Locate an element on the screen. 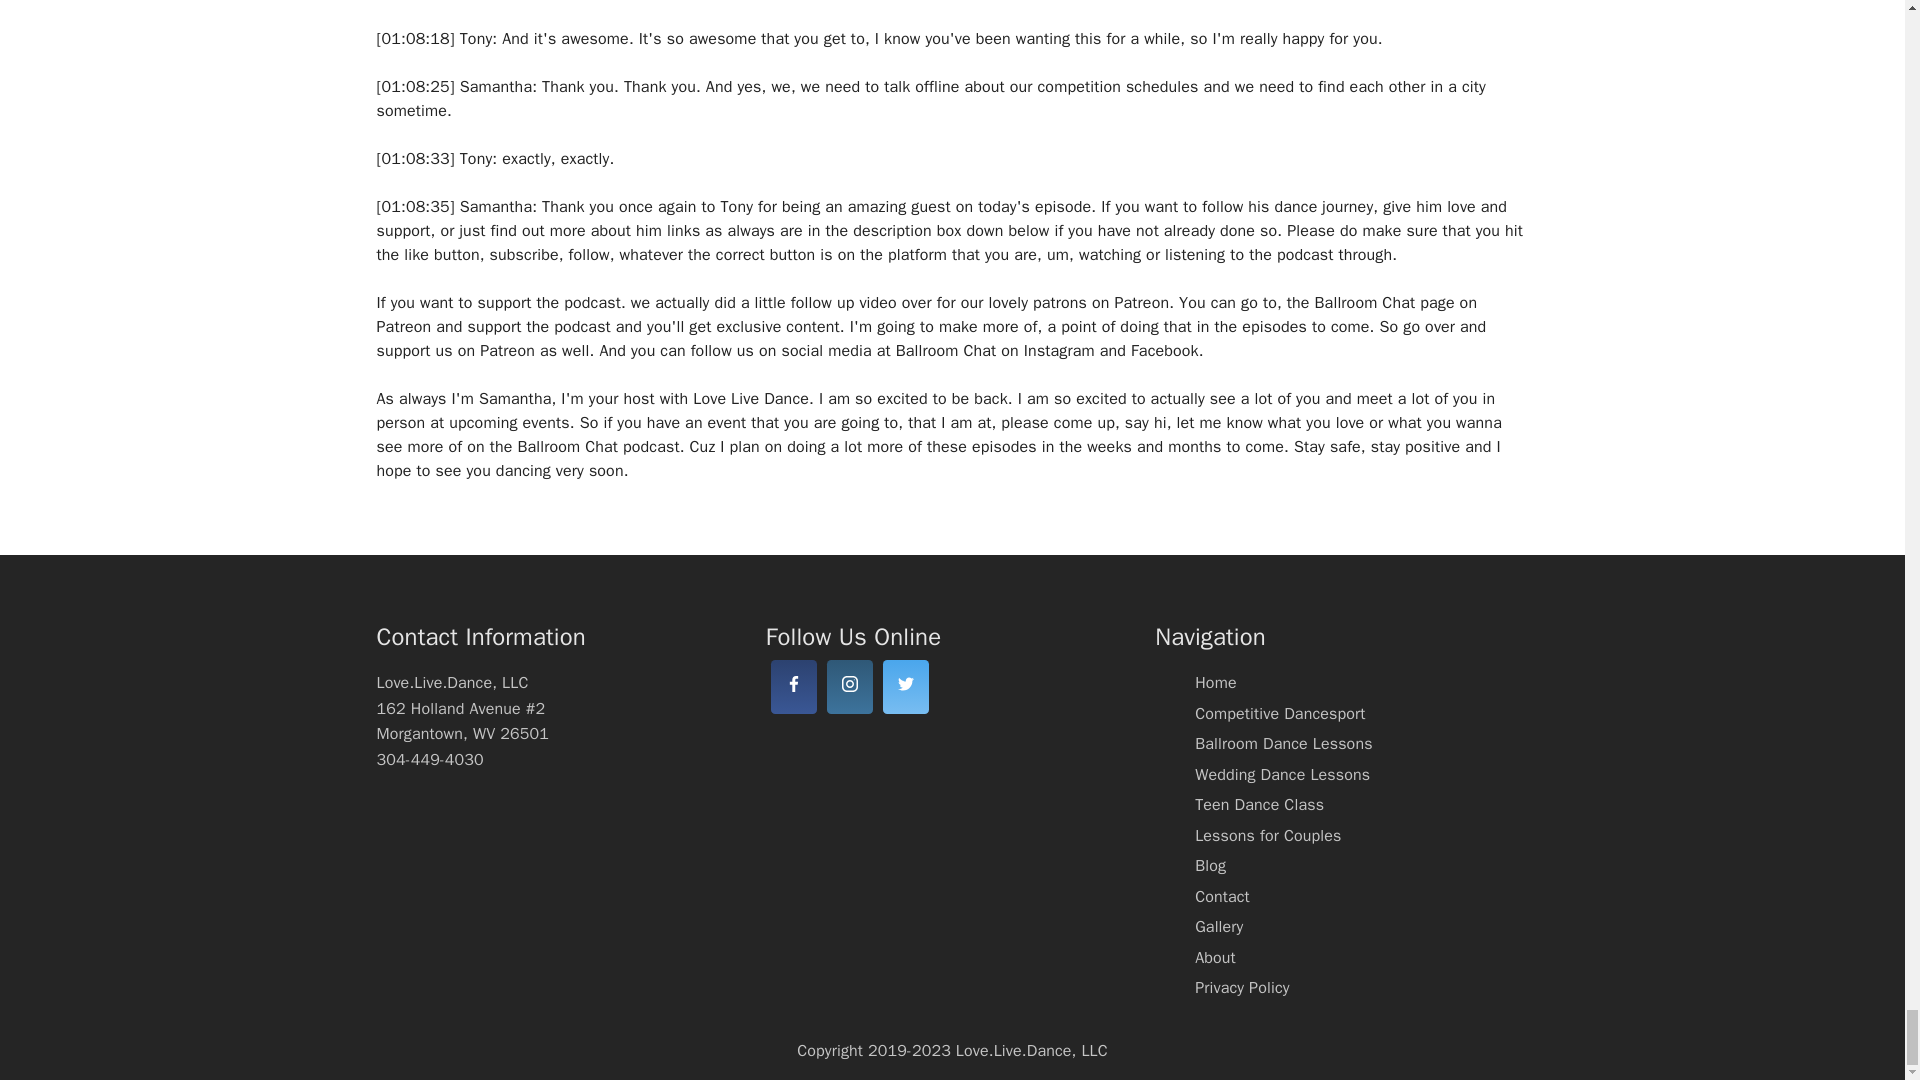  Gallery is located at coordinates (1218, 926).